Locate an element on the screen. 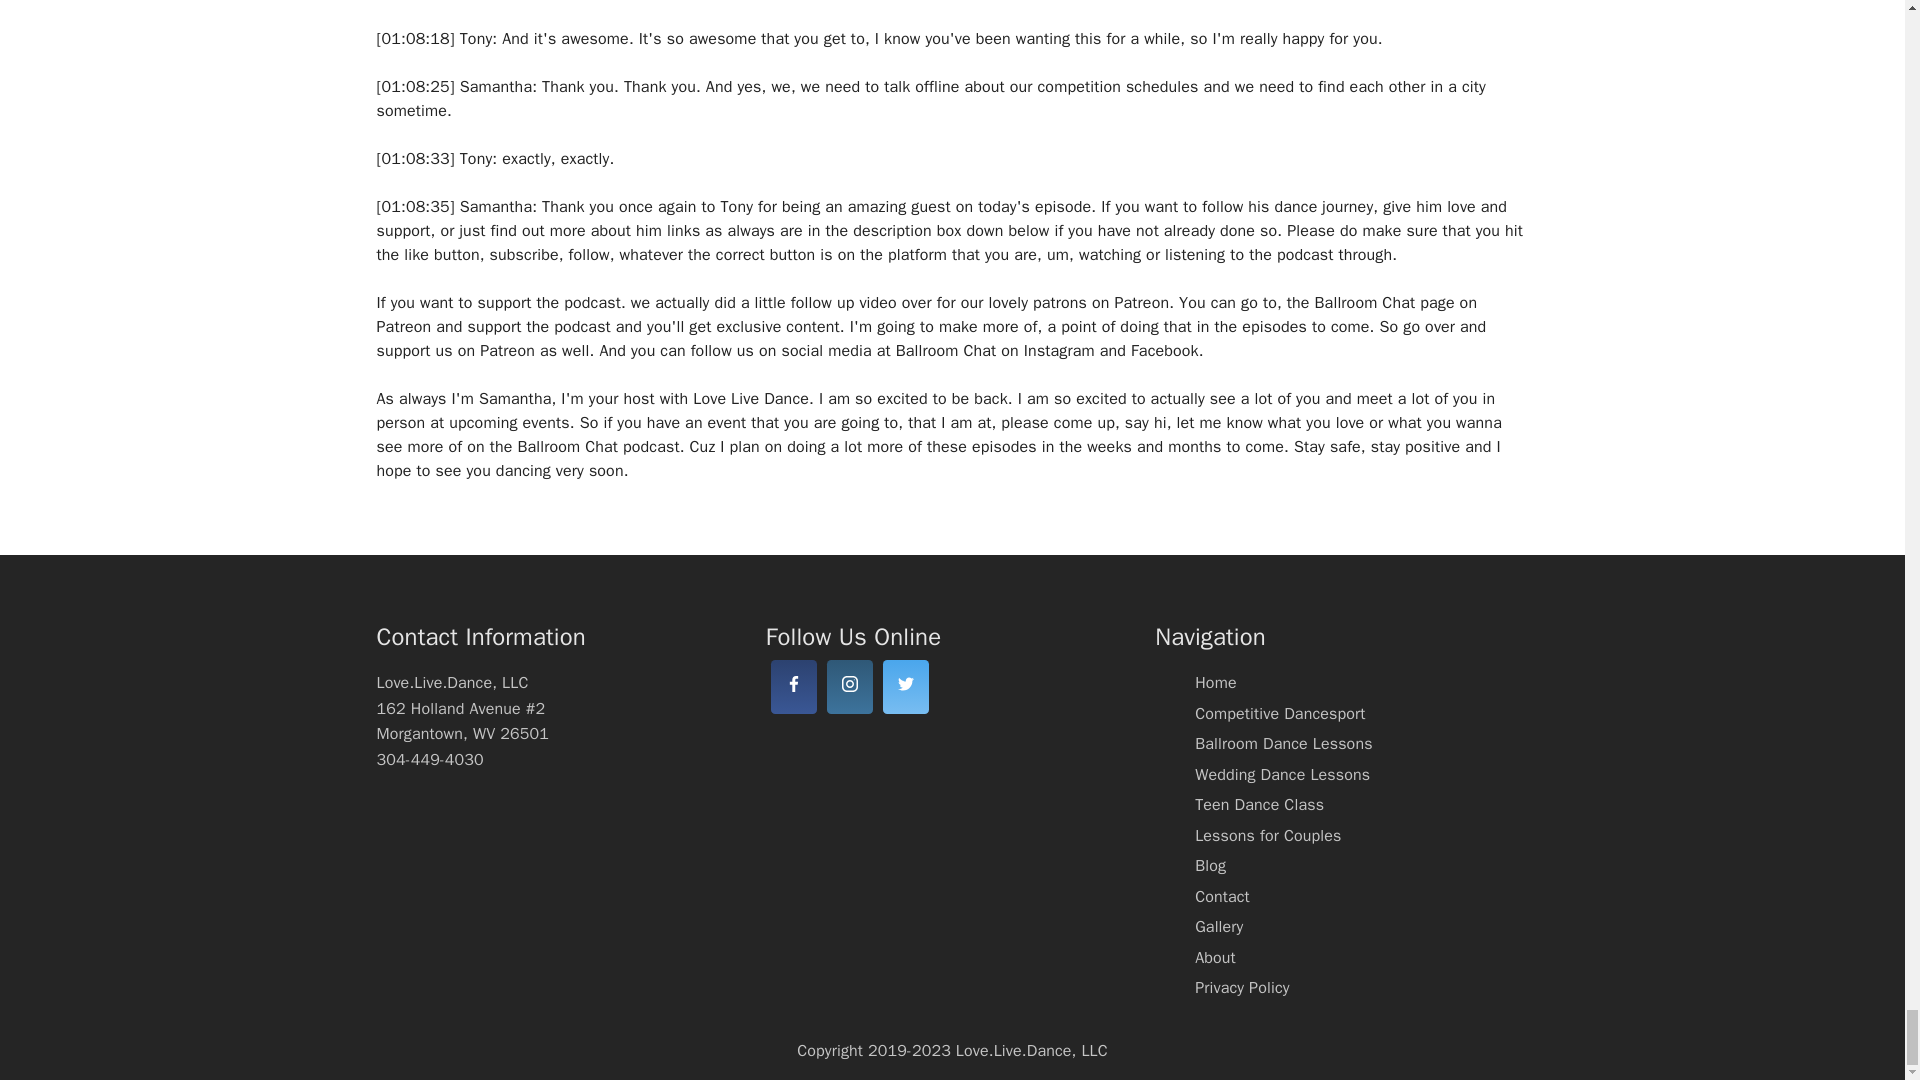  Gallery is located at coordinates (1218, 926).